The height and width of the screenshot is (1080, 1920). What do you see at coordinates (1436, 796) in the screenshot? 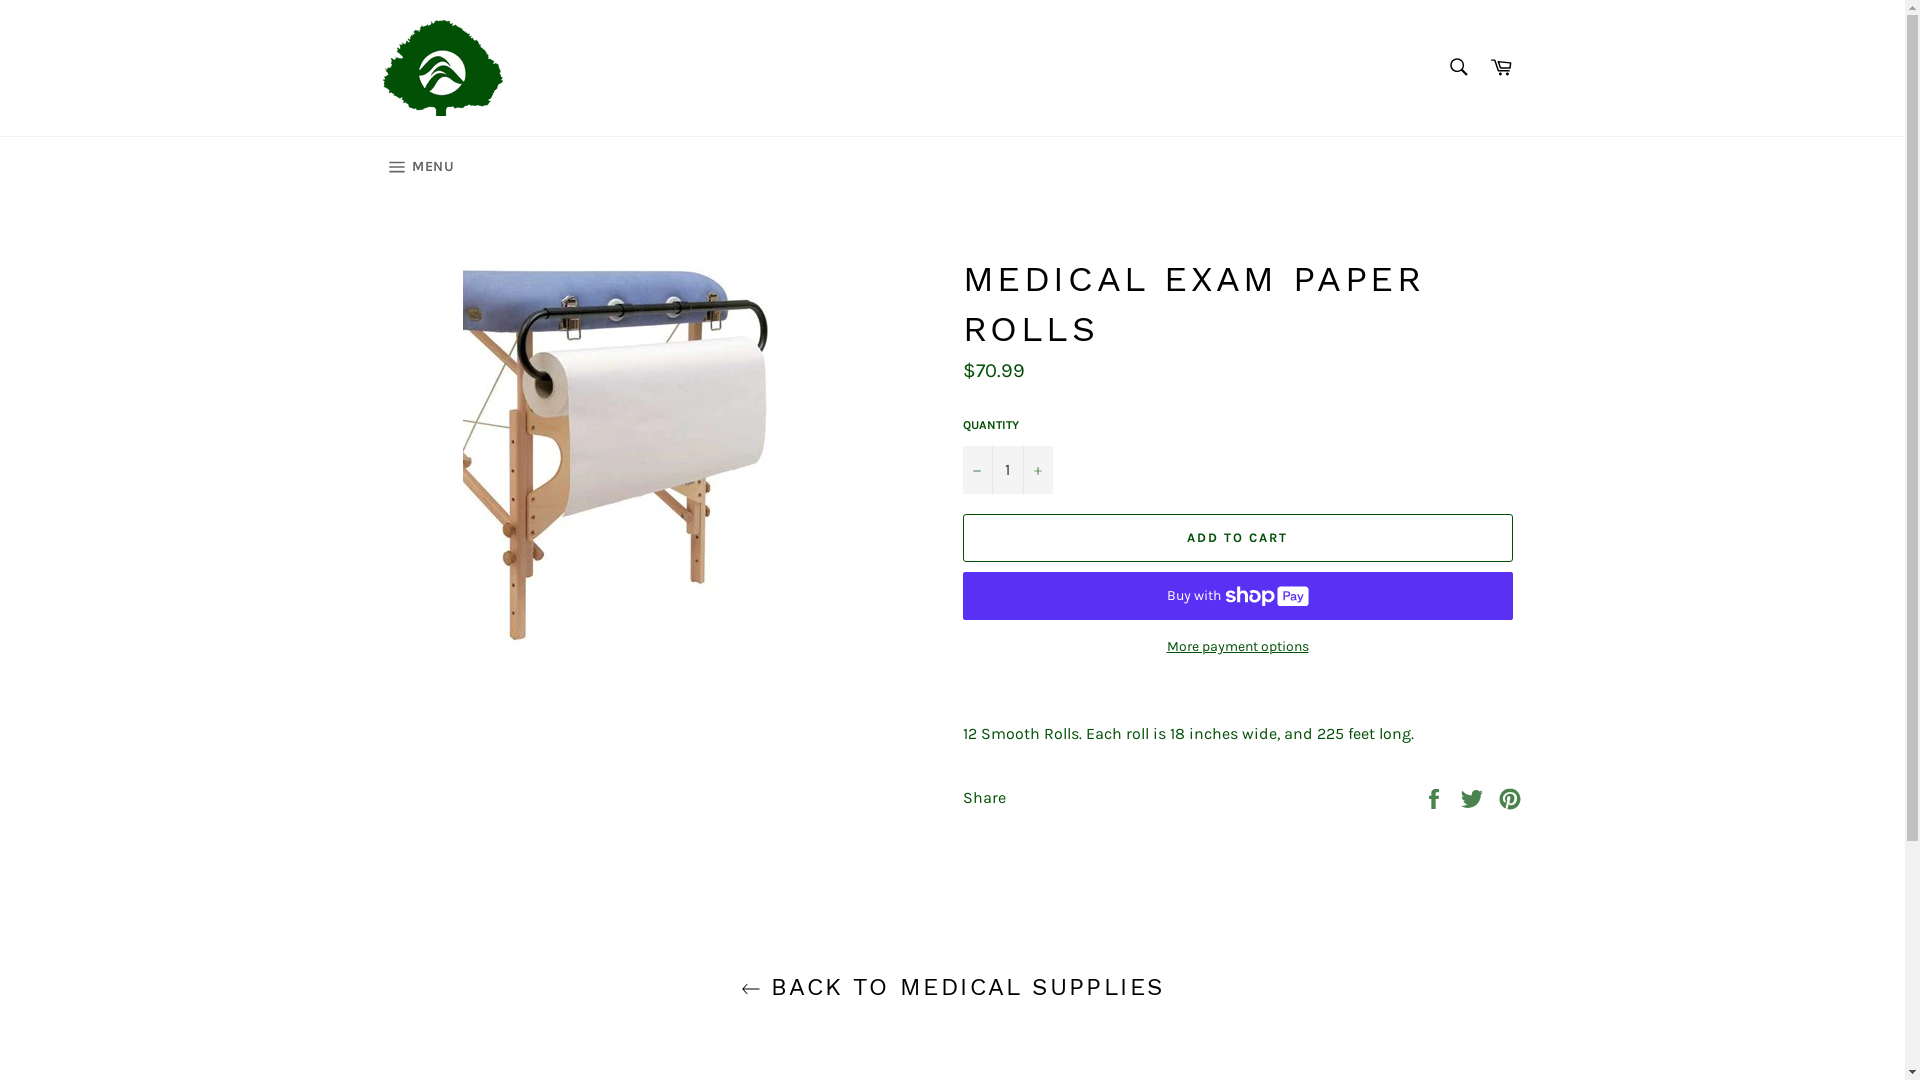
I see `Share on Facebook` at bounding box center [1436, 796].